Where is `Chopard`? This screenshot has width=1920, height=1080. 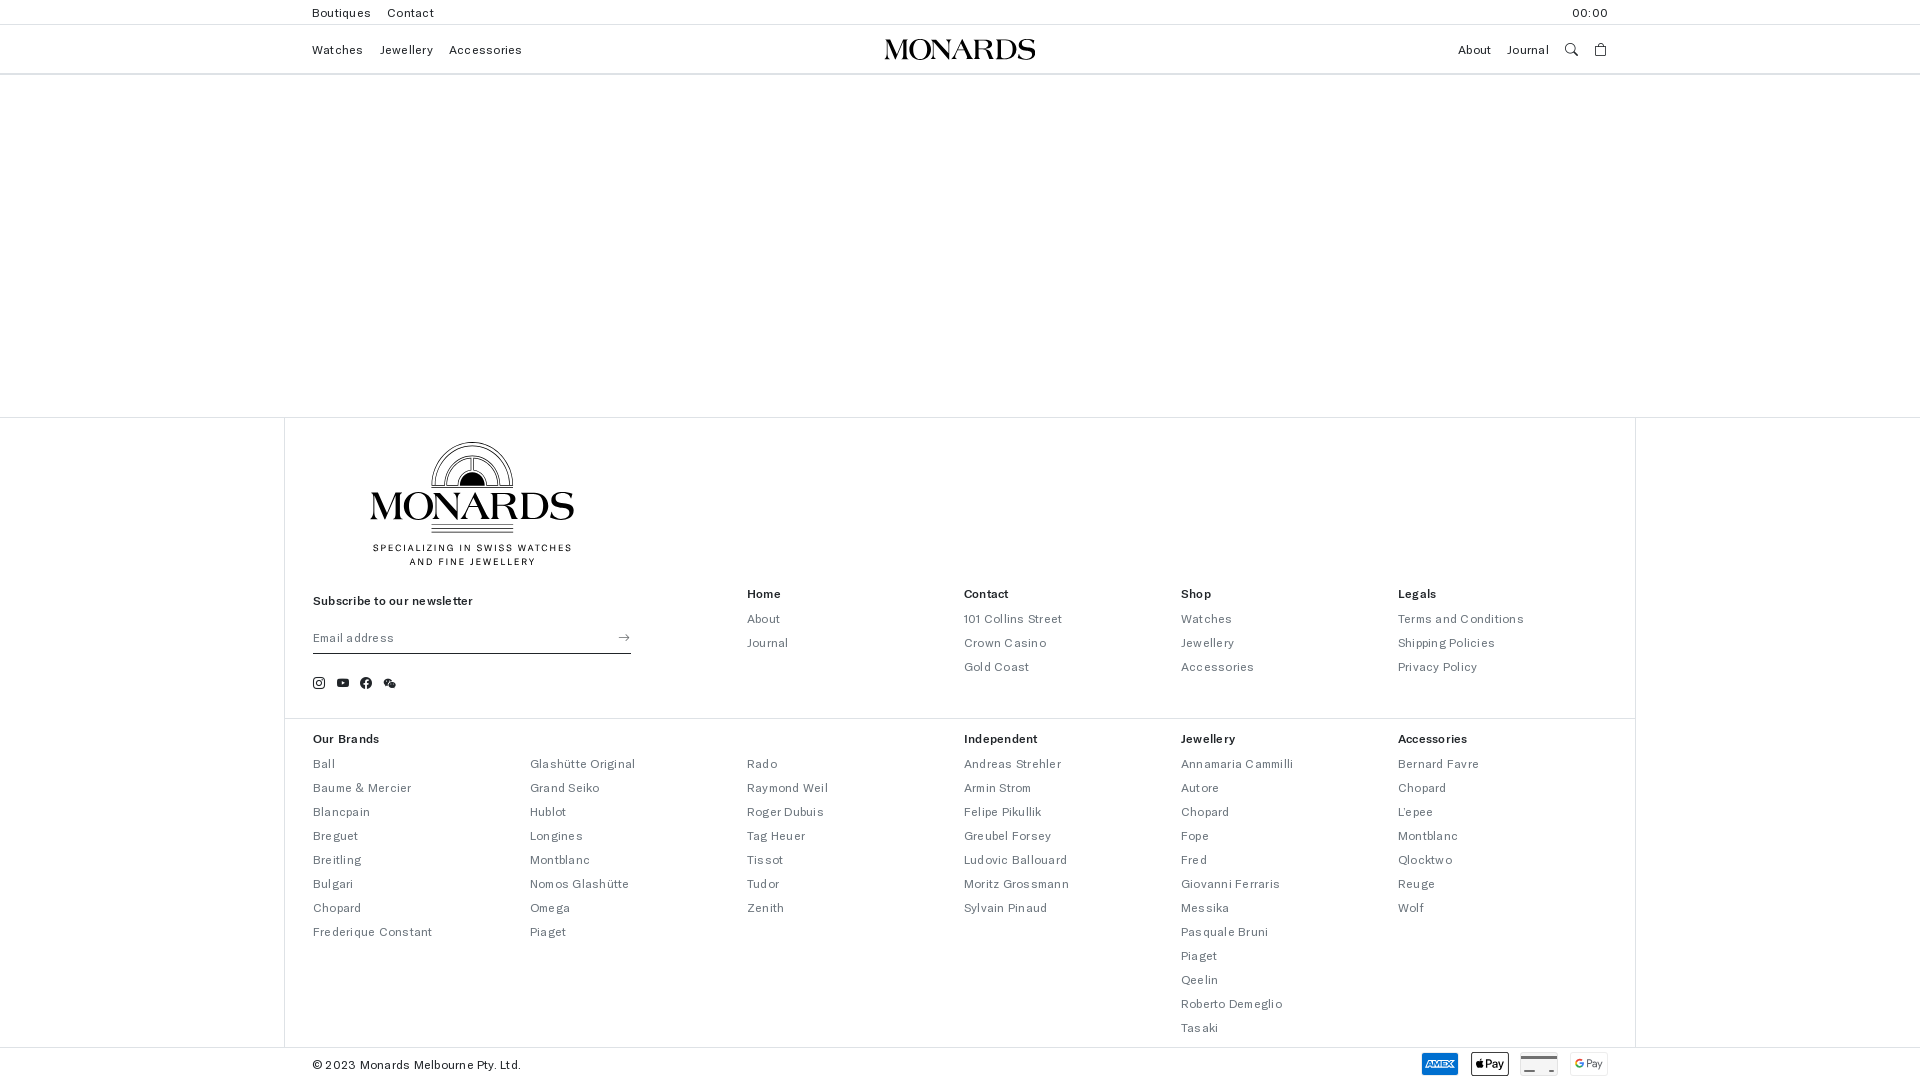 Chopard is located at coordinates (338, 907).